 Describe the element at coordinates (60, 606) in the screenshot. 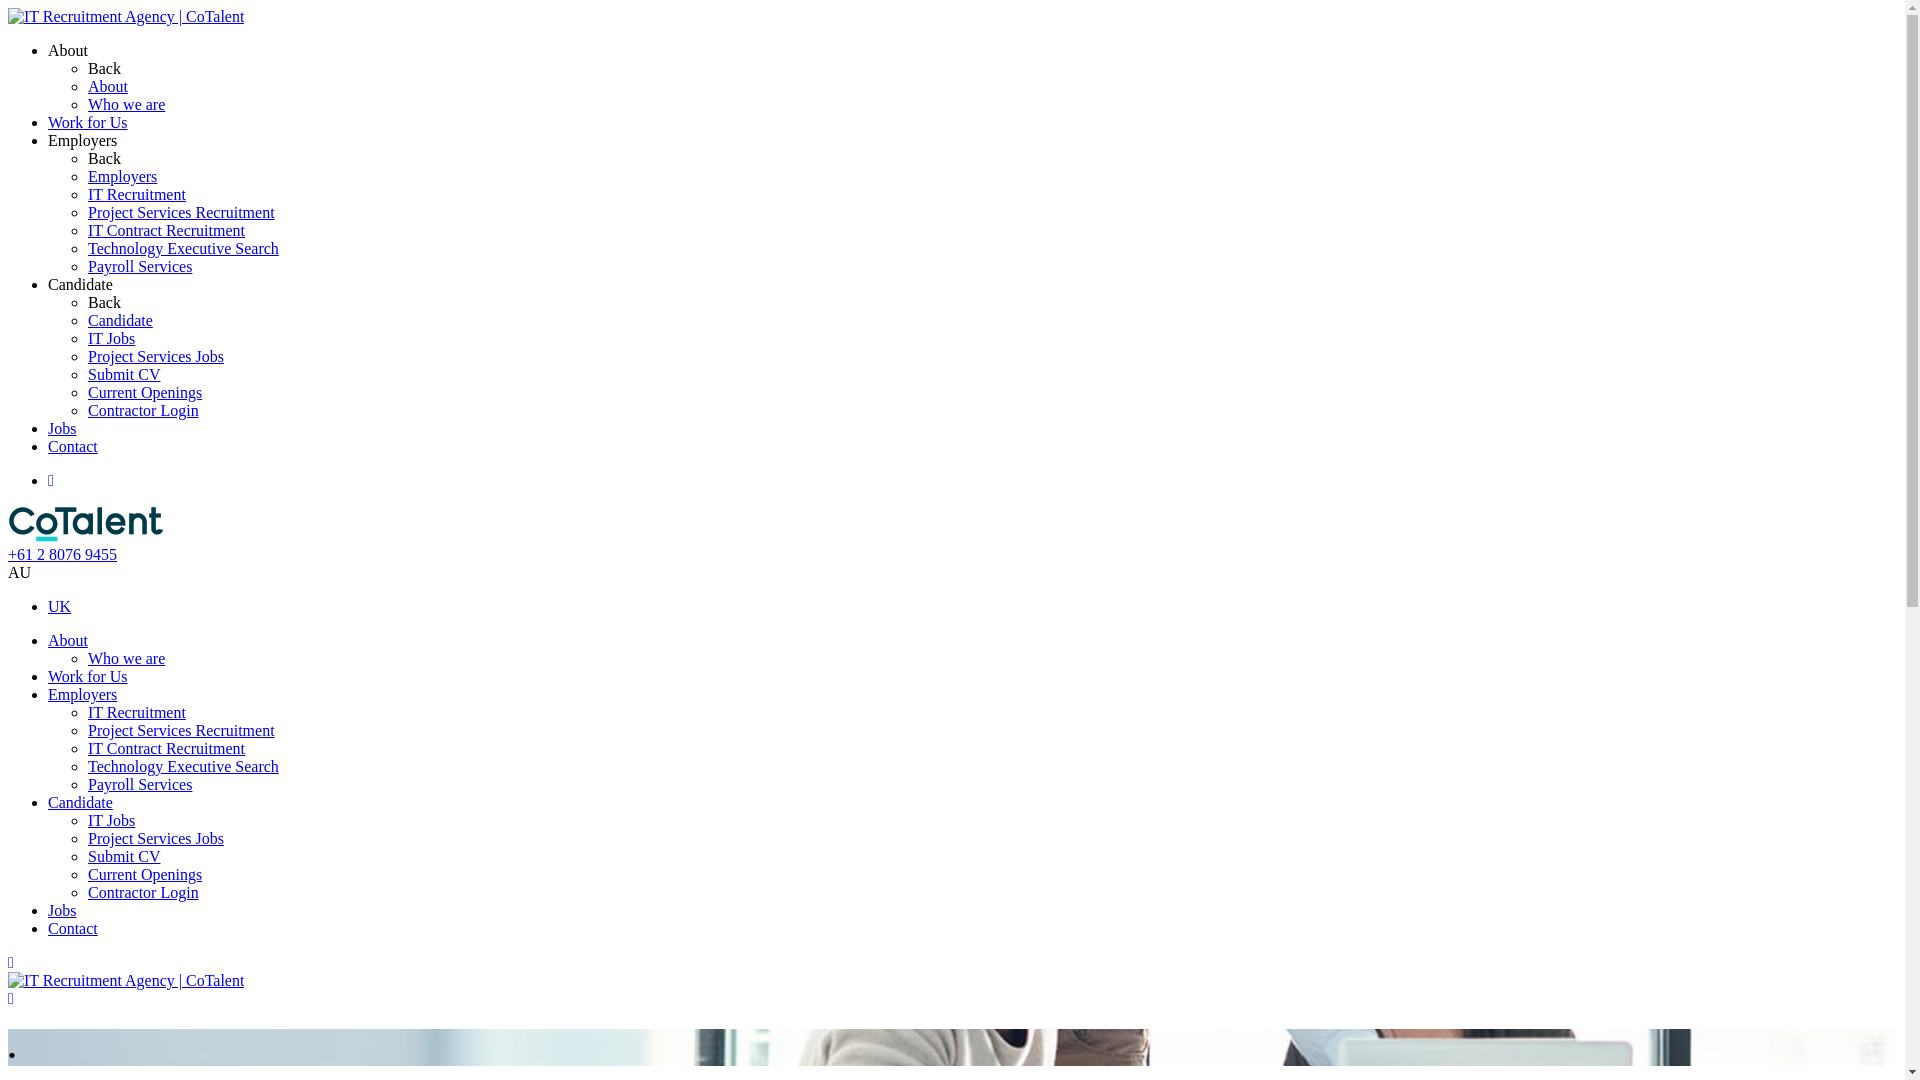

I see `UK` at that location.